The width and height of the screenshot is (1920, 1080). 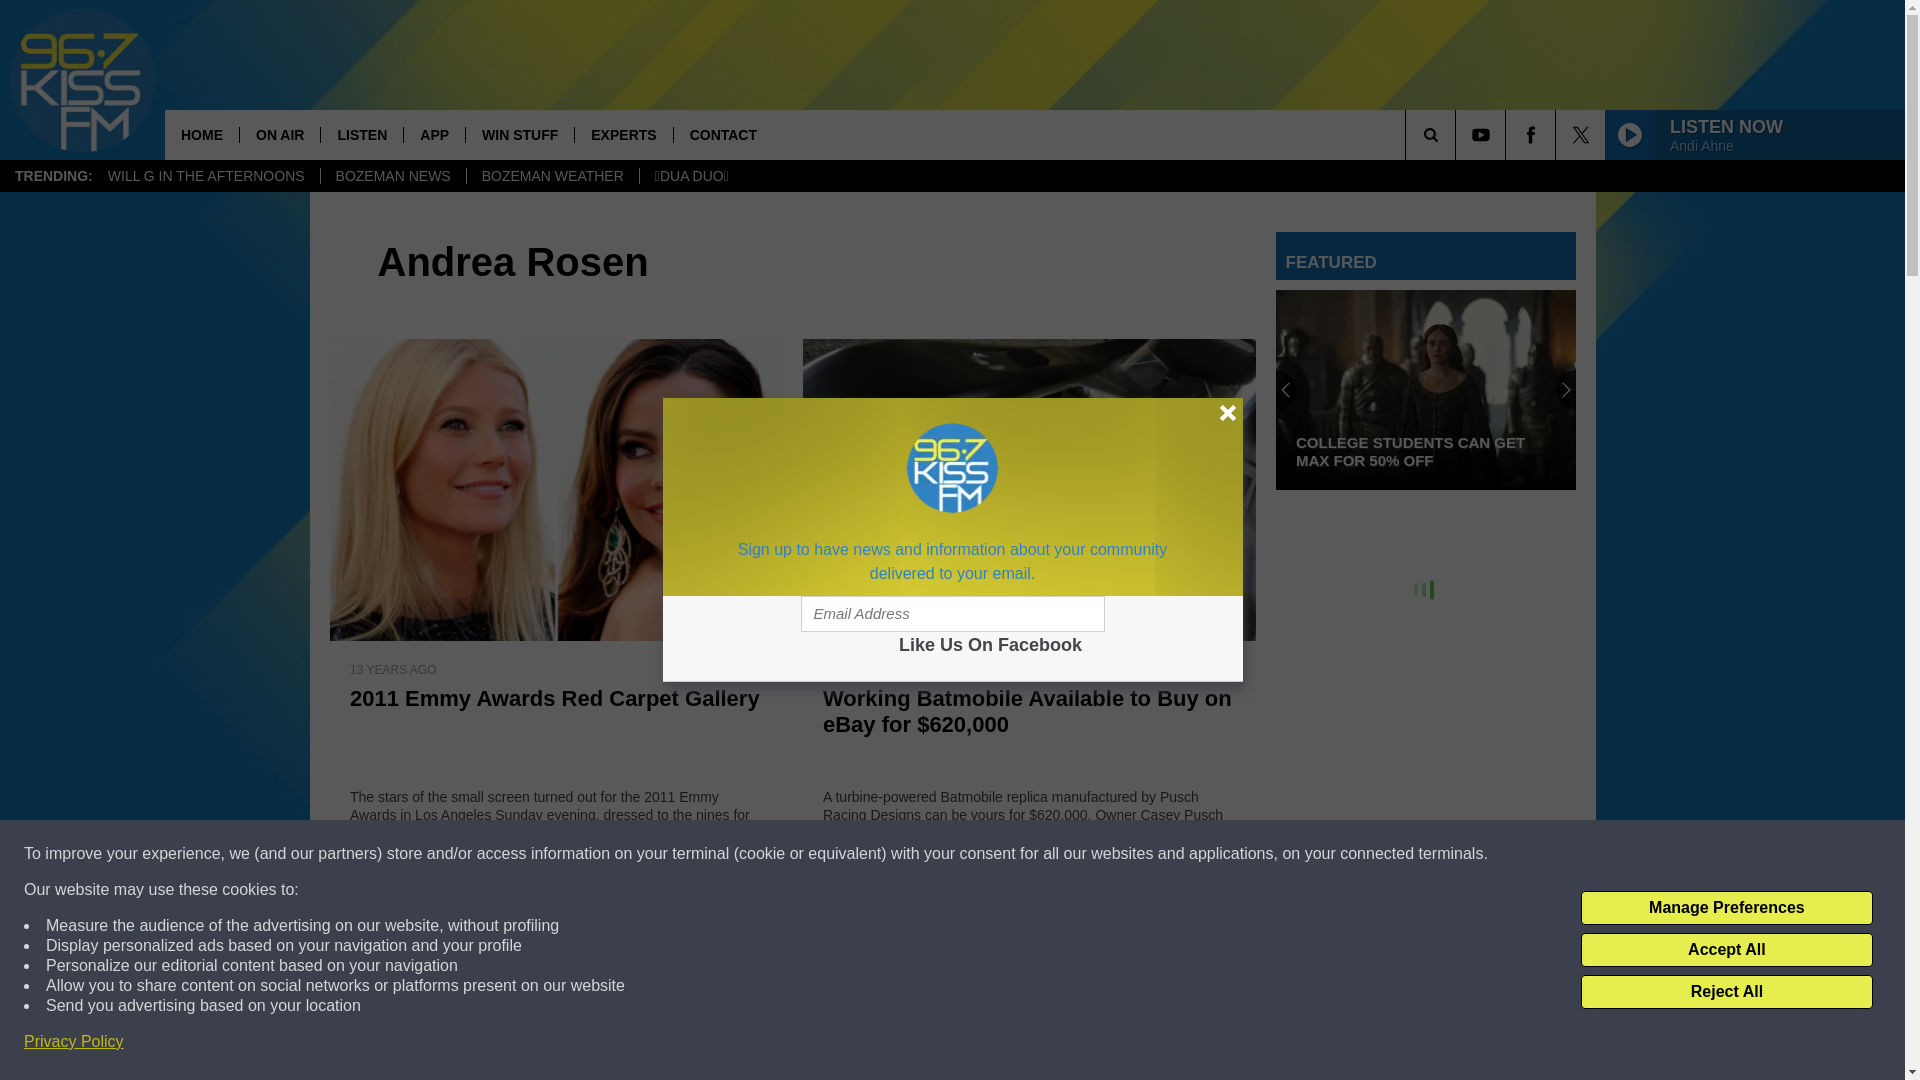 What do you see at coordinates (1458, 134) in the screenshot?
I see `SEARCH` at bounding box center [1458, 134].